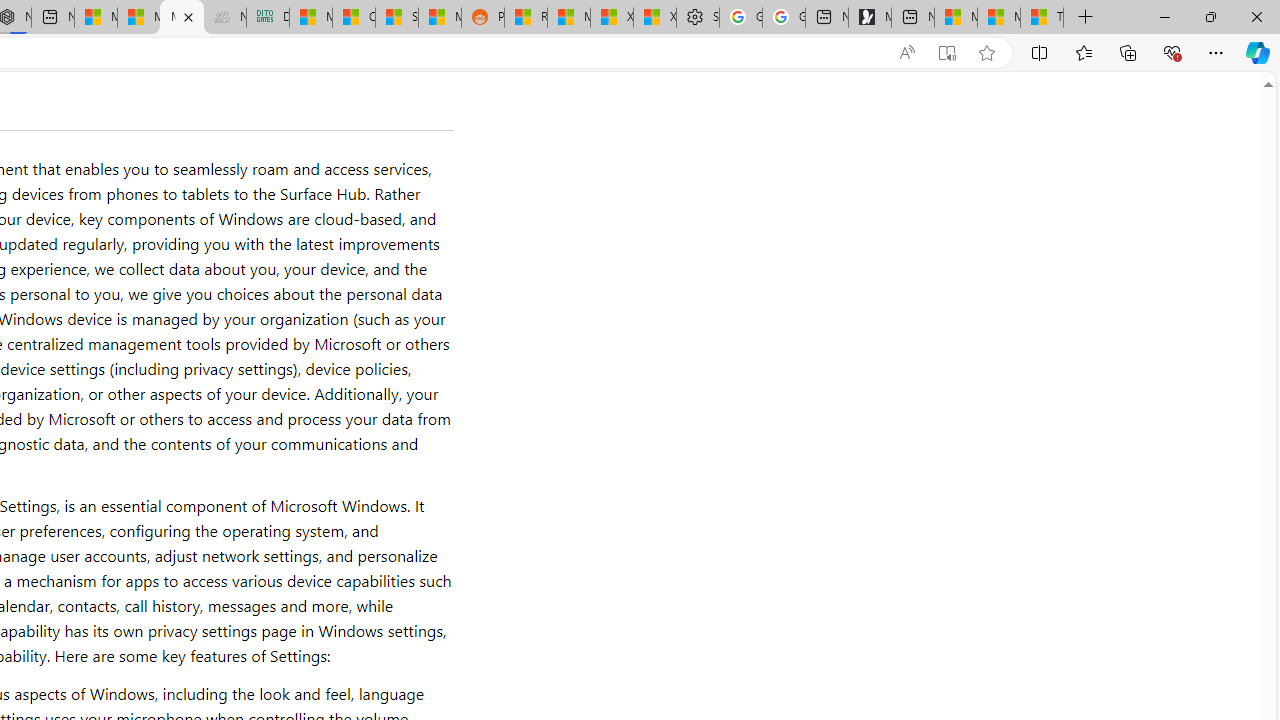 The height and width of the screenshot is (720, 1280). I want to click on MSN, so click(439, 18).